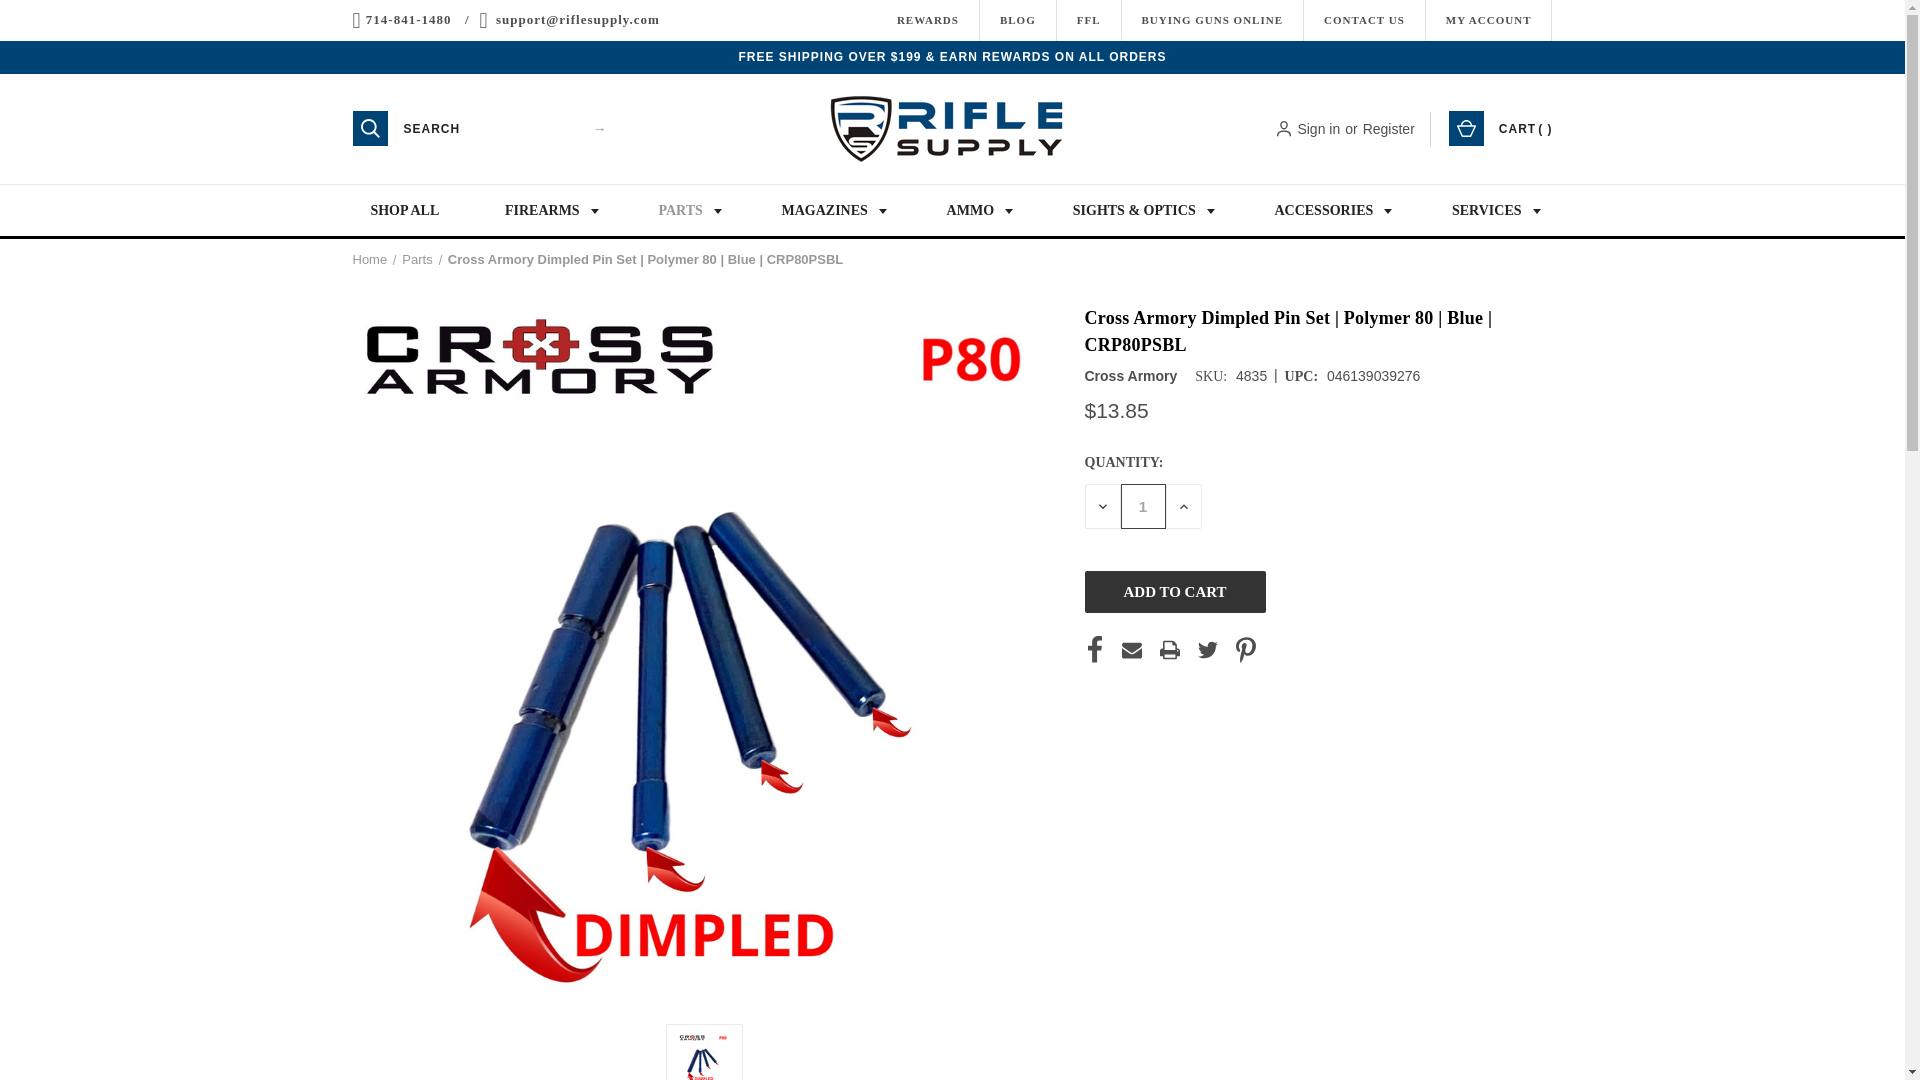 This screenshot has width=1920, height=1080. Describe the element at coordinates (1364, 20) in the screenshot. I see `CONTACT US` at that location.